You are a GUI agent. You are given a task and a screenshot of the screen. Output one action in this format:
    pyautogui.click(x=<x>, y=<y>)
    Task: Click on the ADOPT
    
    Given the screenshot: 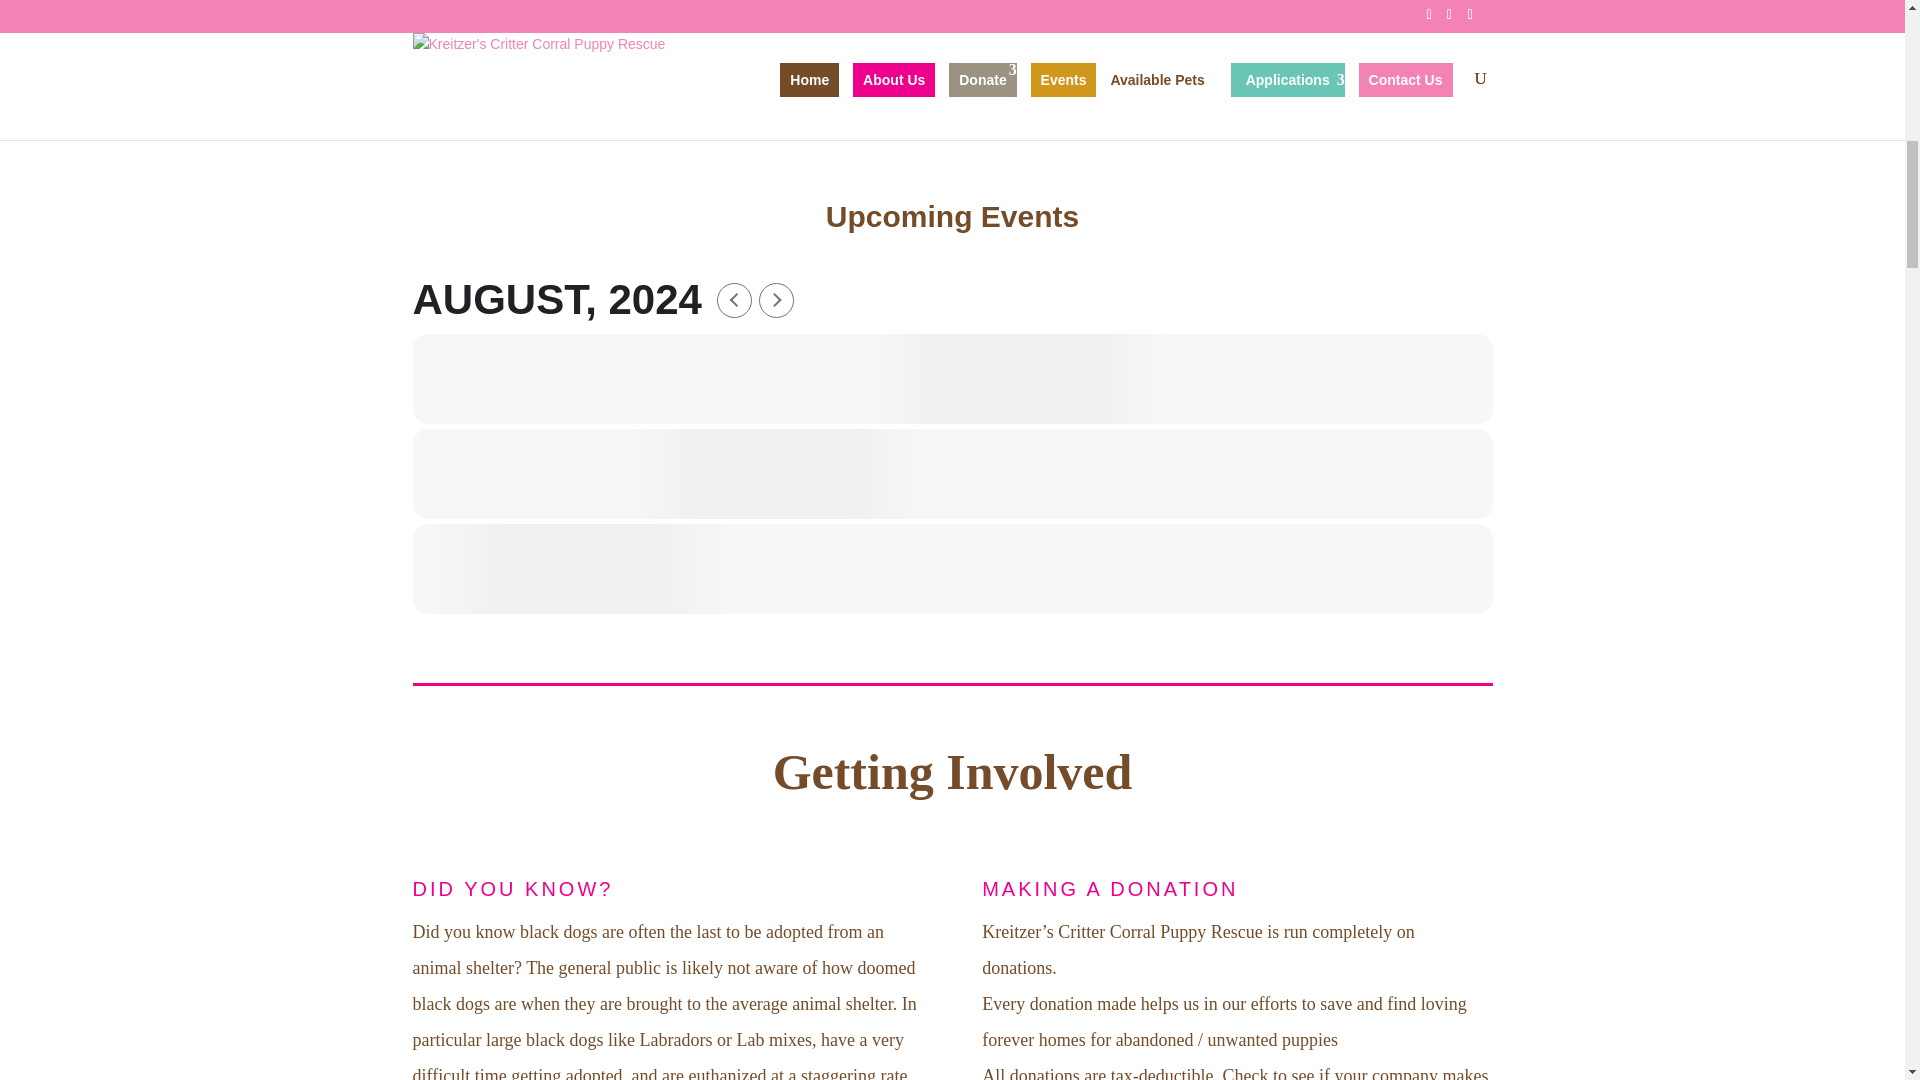 What is the action you would take?
    pyautogui.click(x=526, y=126)
    